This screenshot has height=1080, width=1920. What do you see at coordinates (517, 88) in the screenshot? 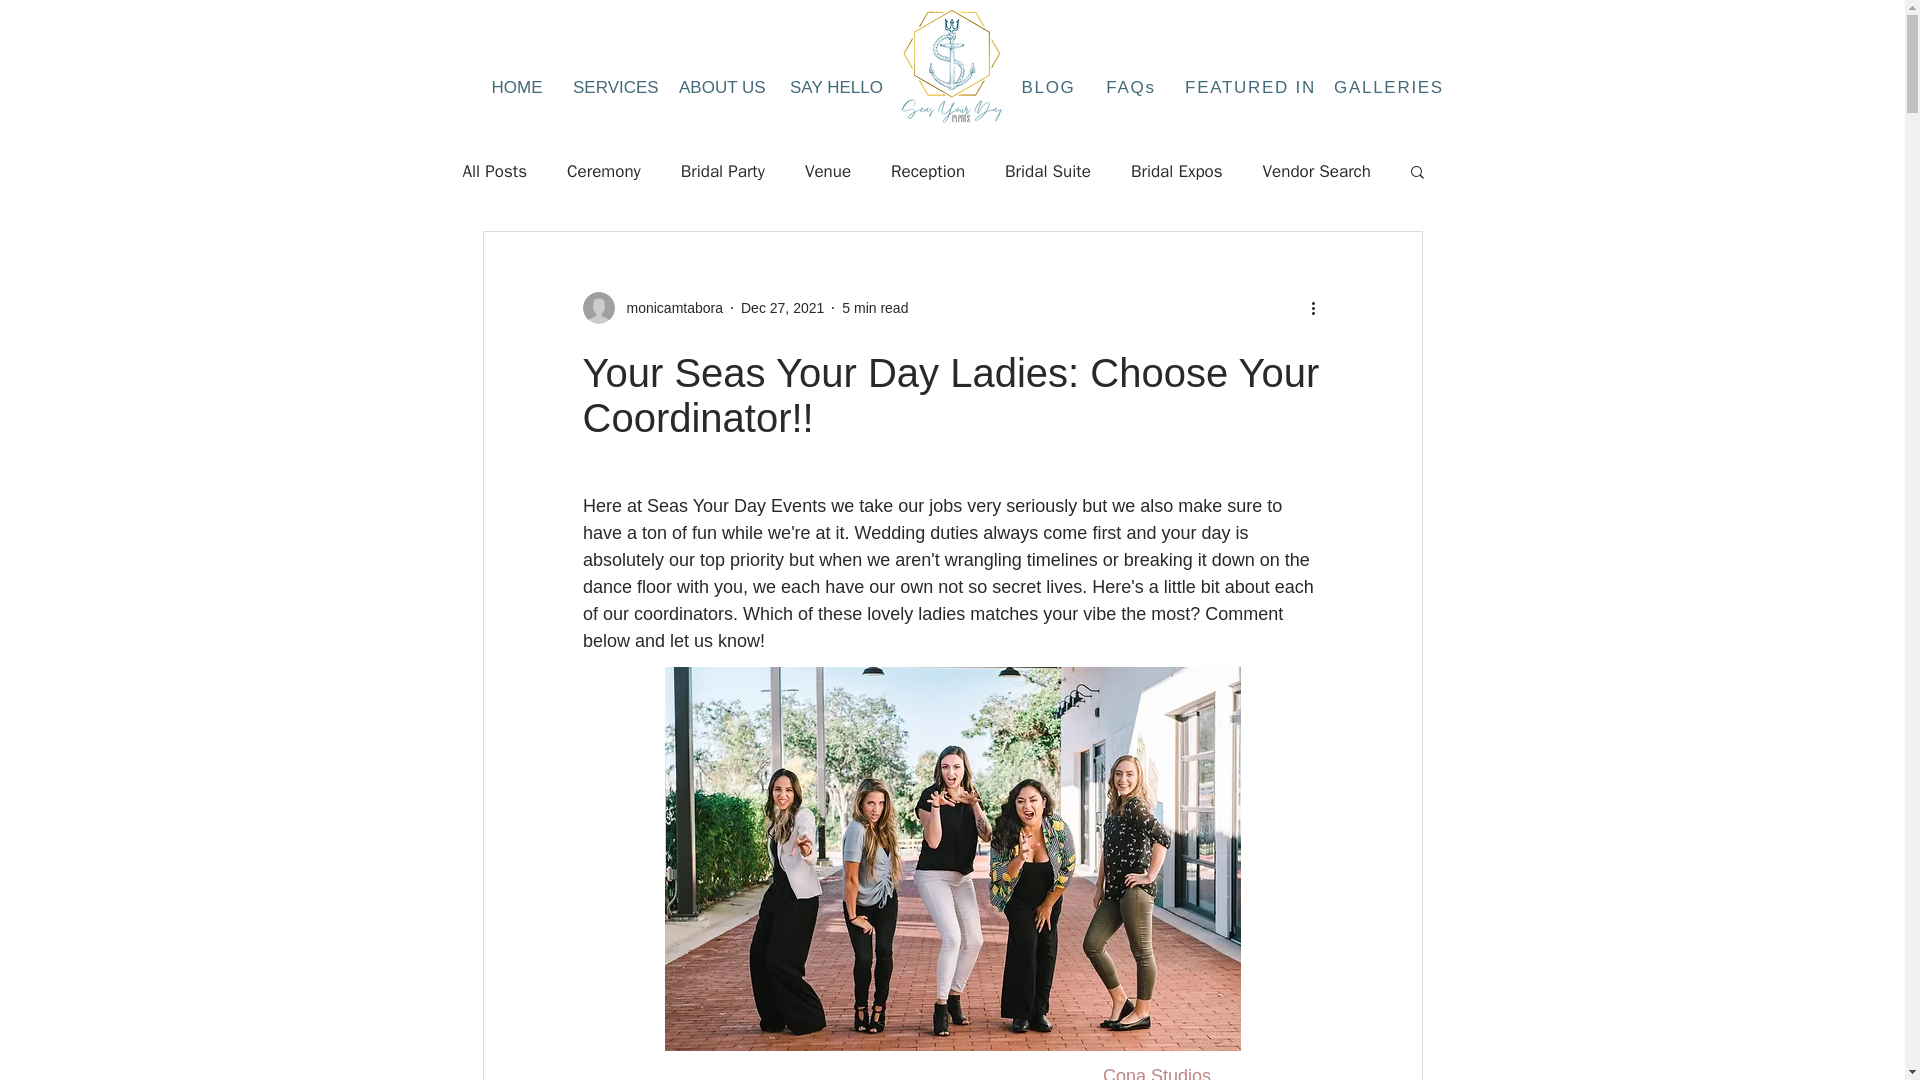
I see `HOME` at bounding box center [517, 88].